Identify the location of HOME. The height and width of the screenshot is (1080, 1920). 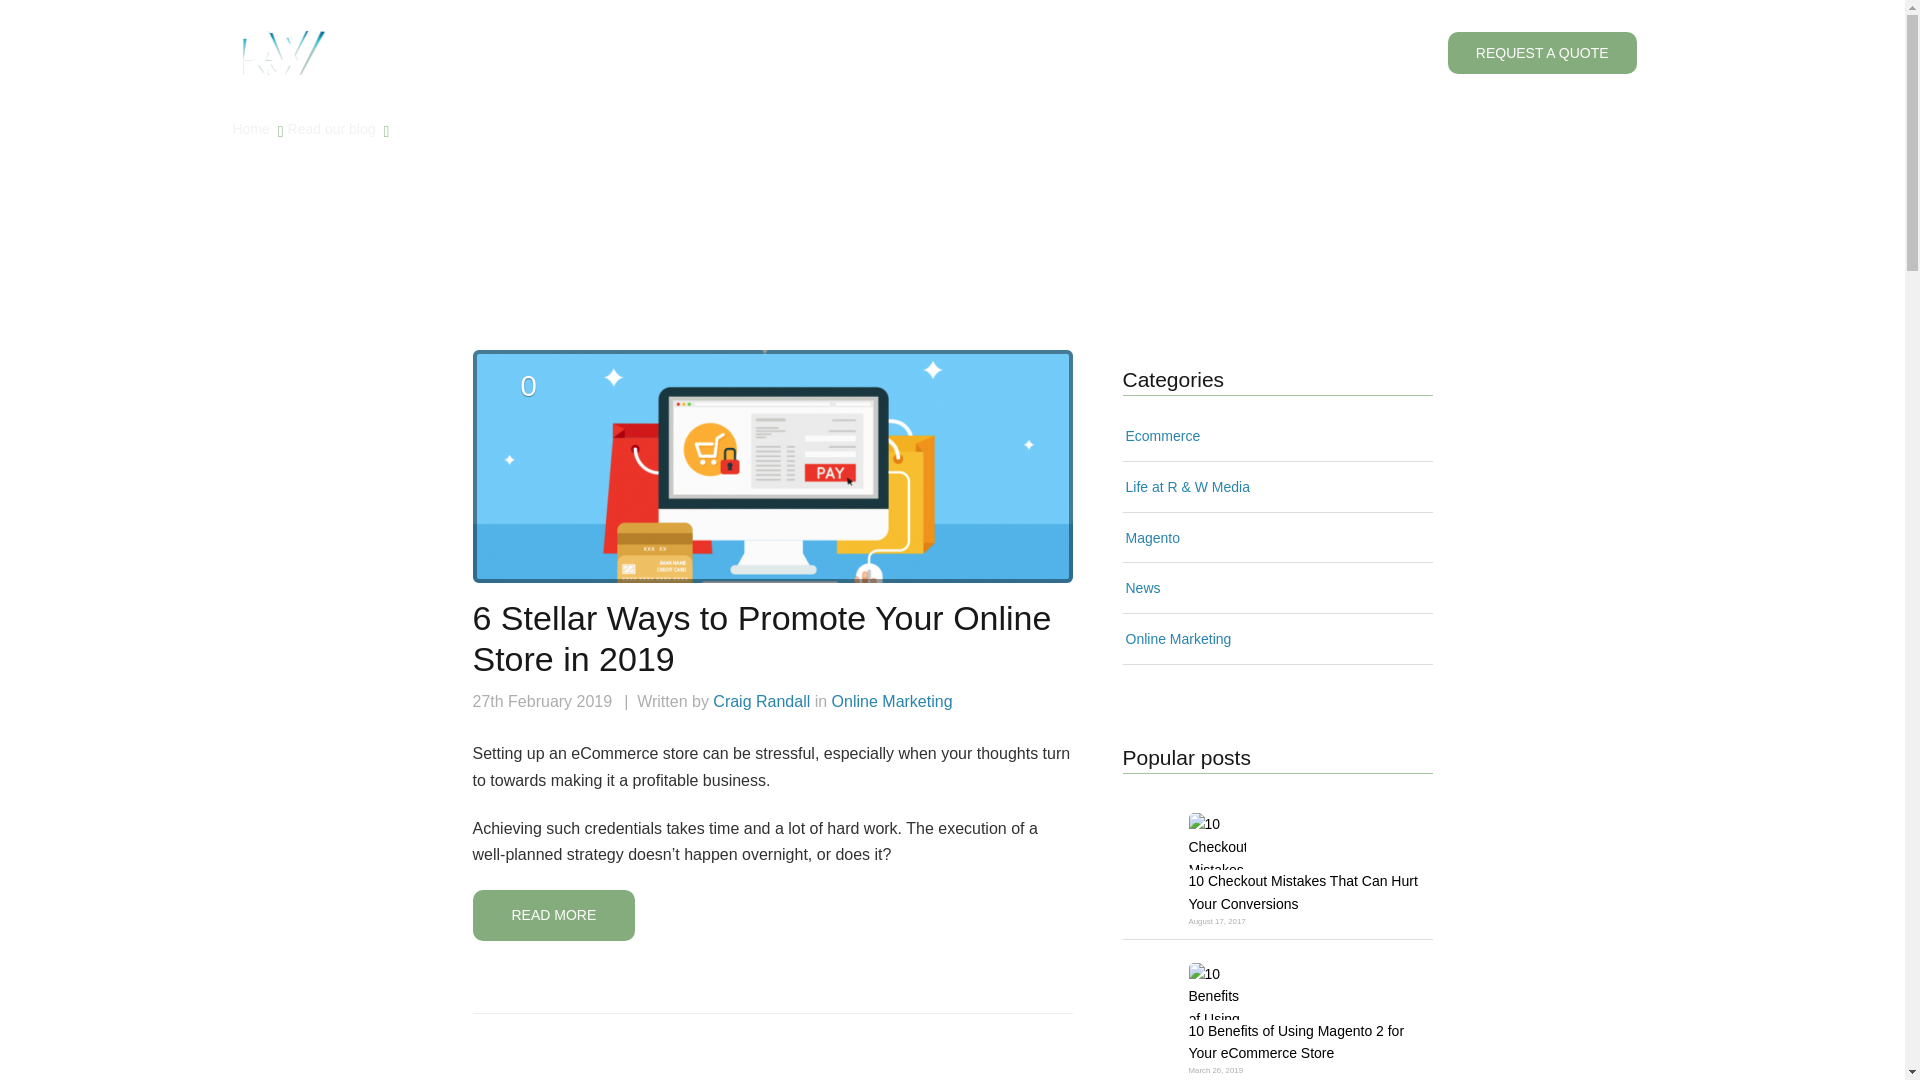
(524, 52).